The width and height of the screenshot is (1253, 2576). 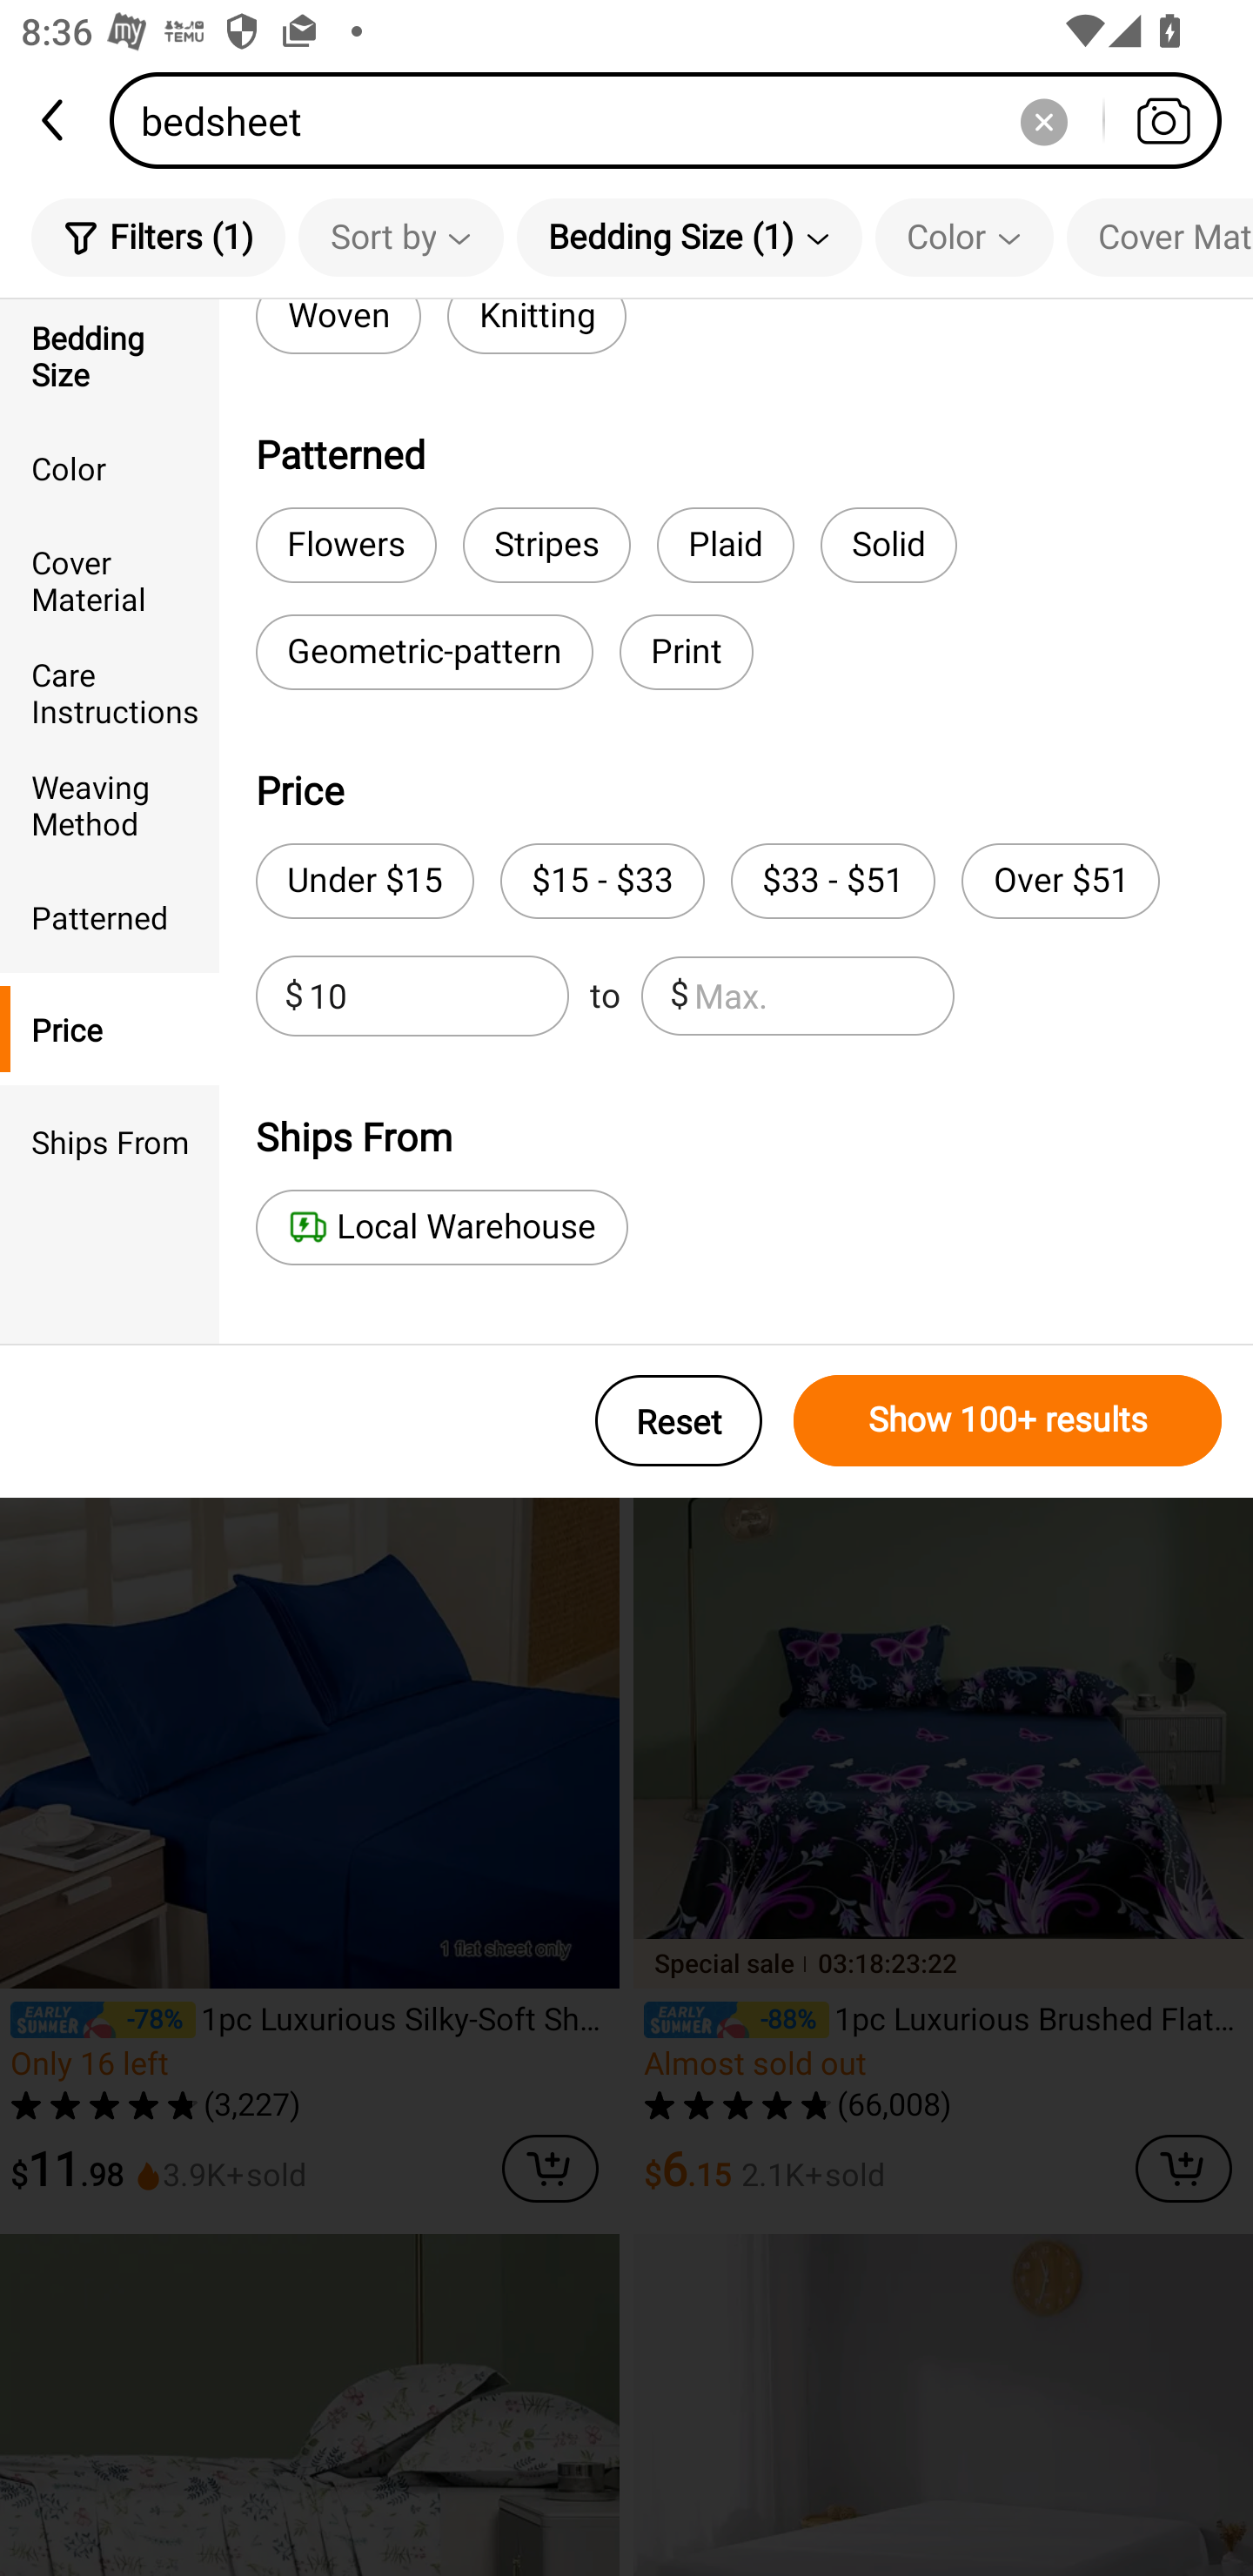 I want to click on Color, so click(x=964, y=237).